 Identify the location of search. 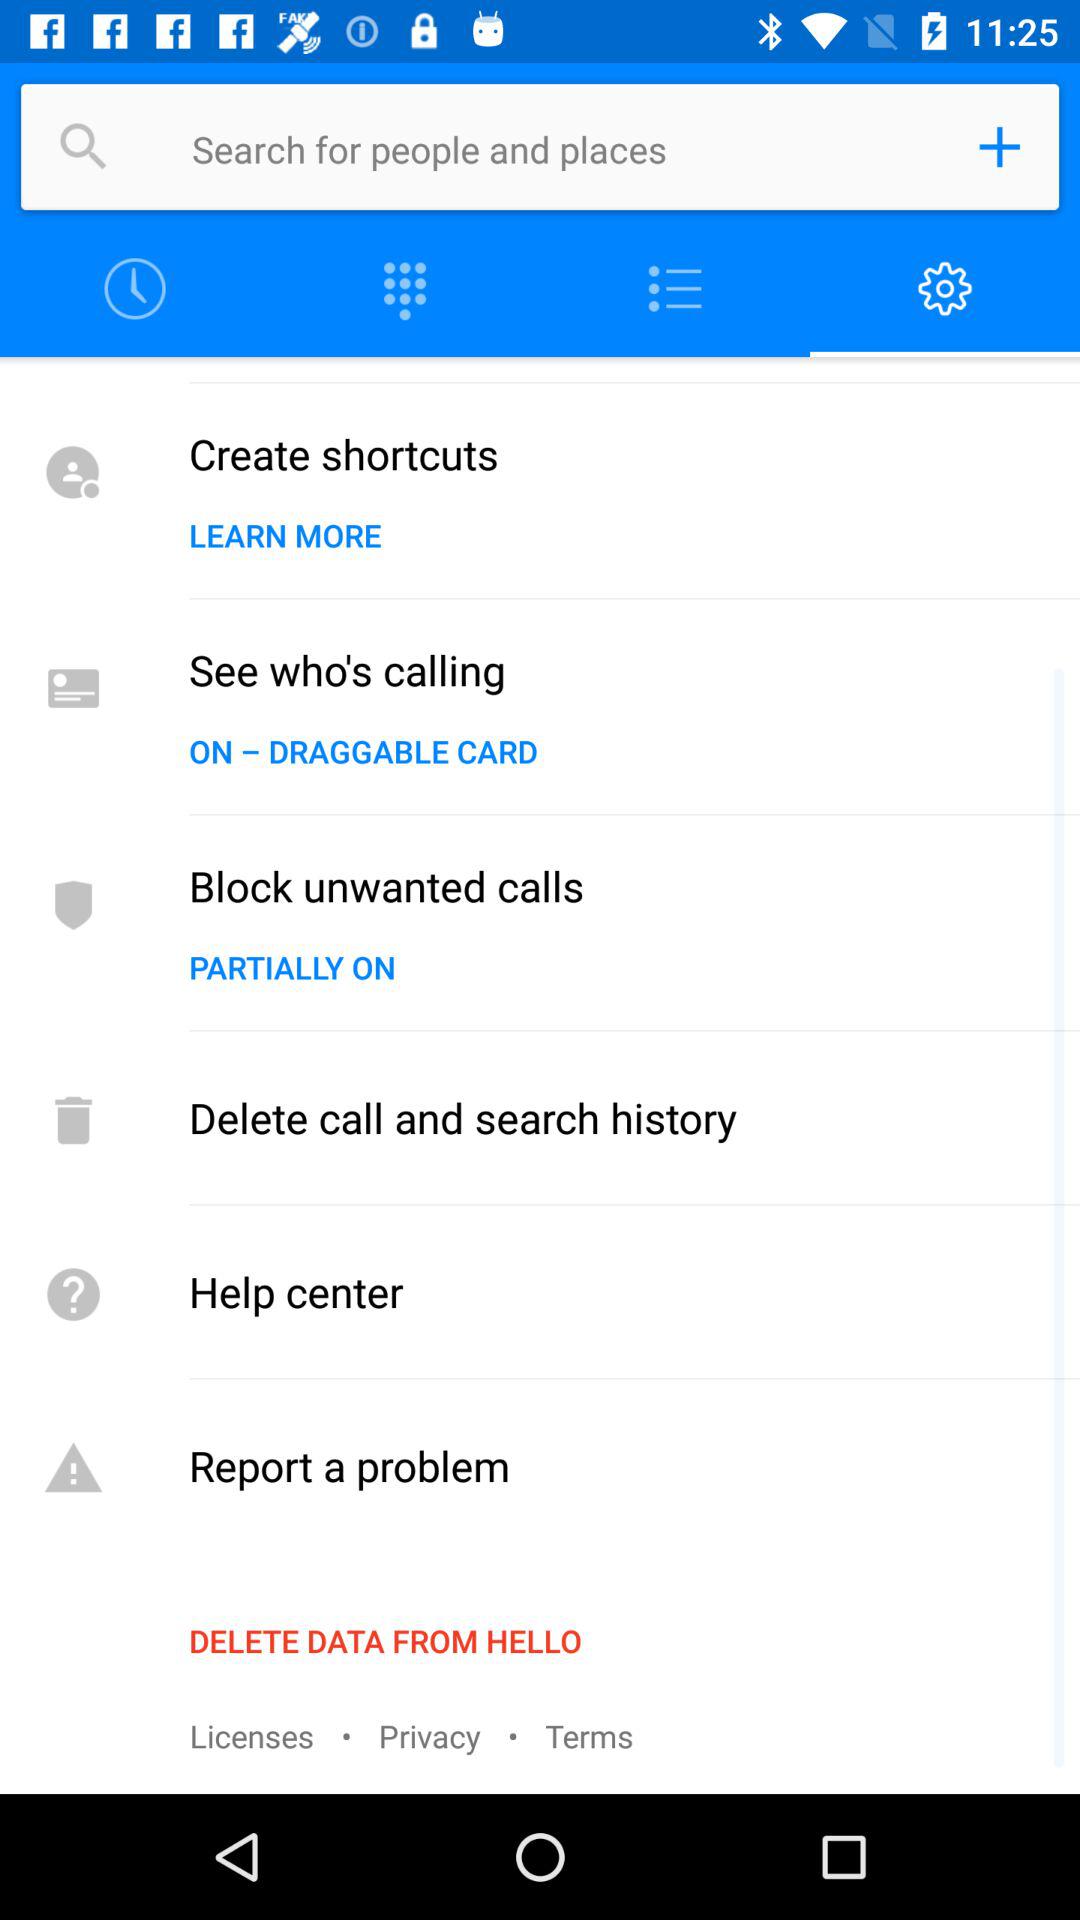
(84, 147).